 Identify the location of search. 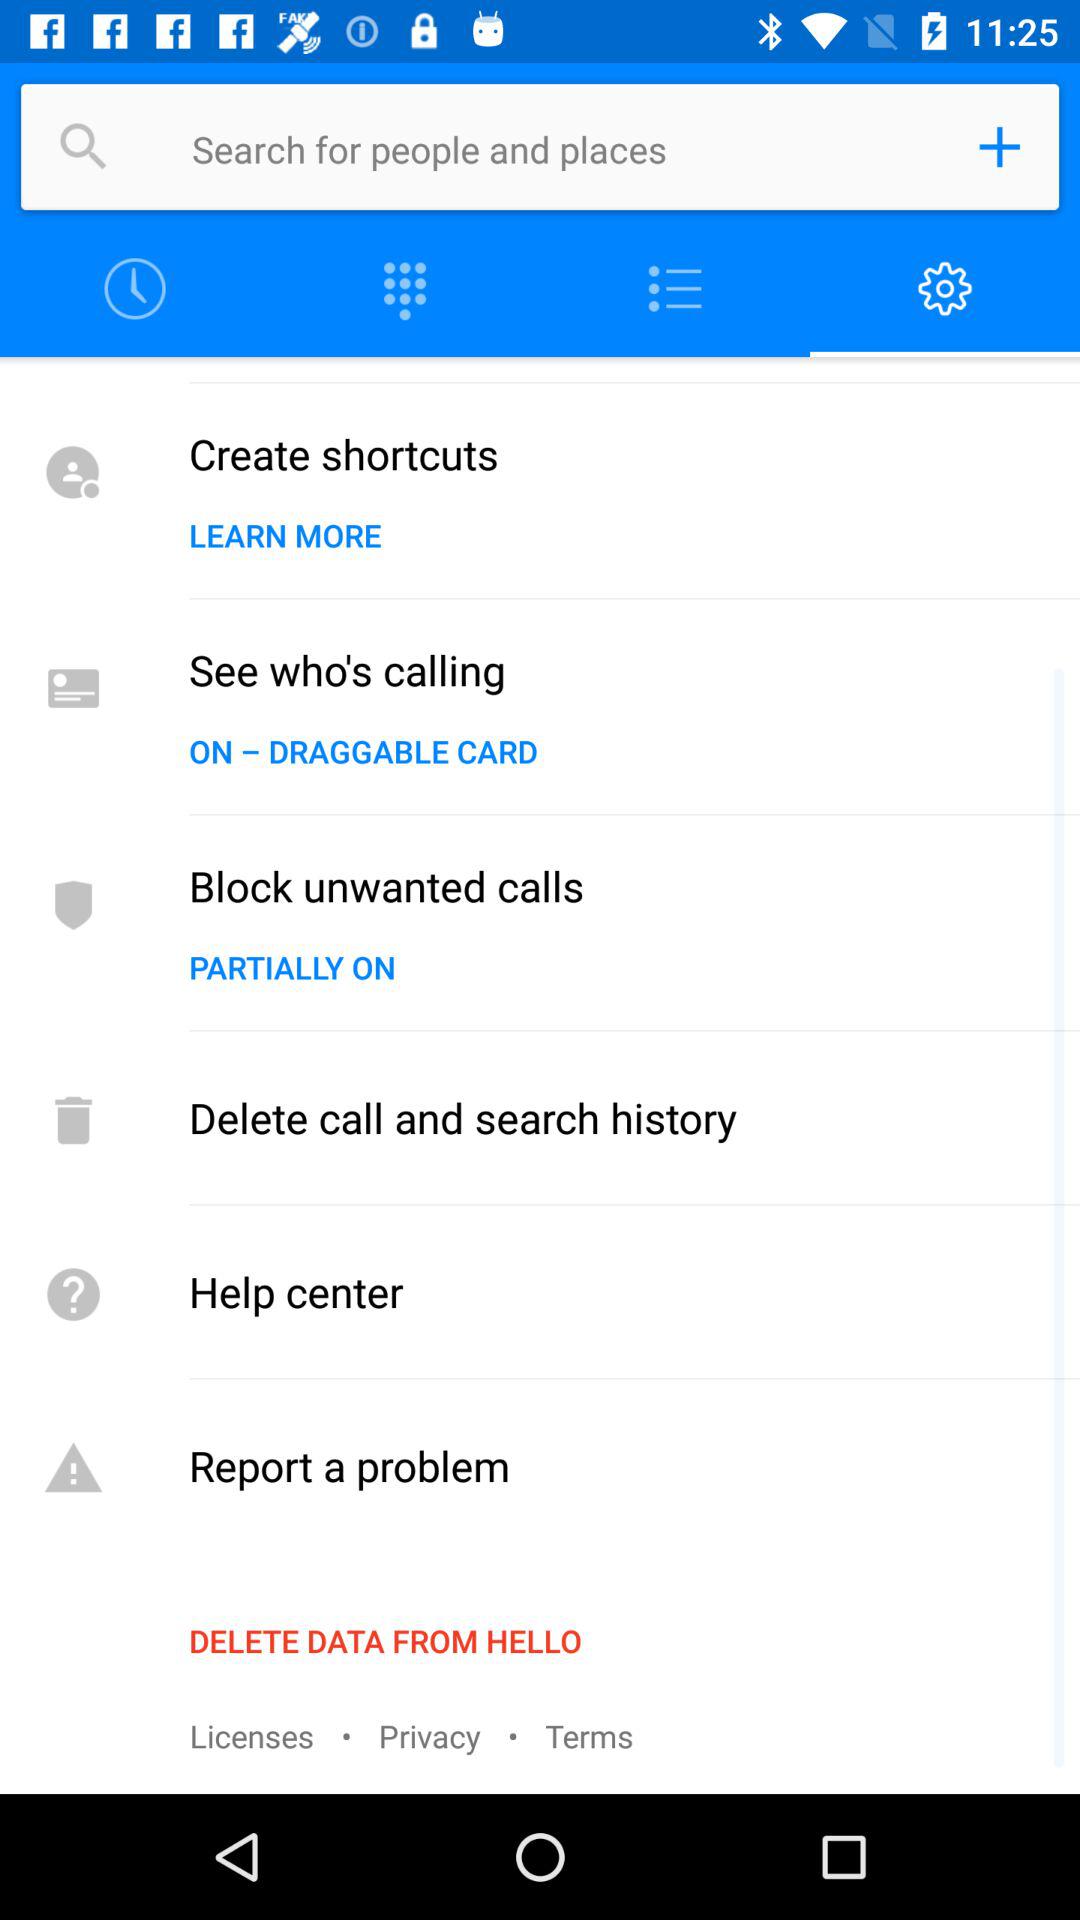
(84, 147).